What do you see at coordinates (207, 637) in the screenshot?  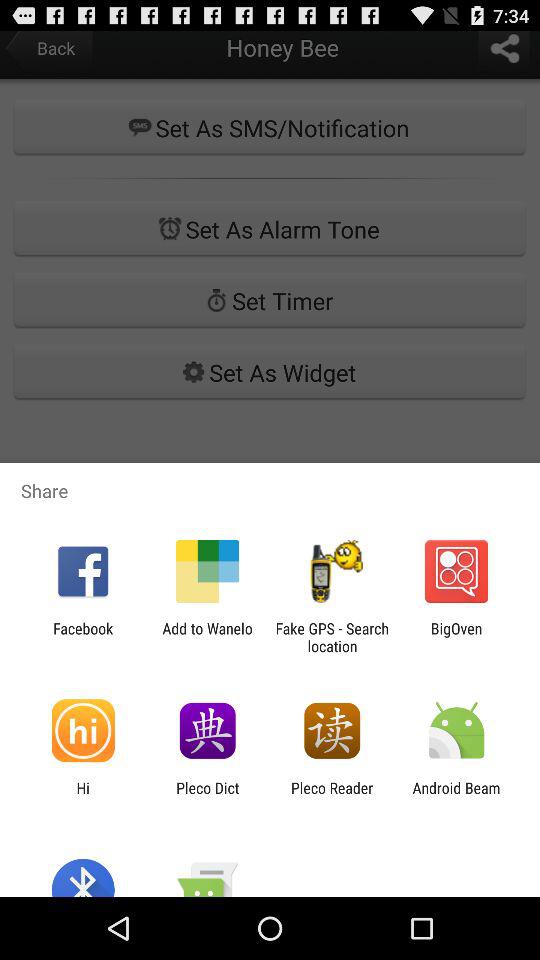 I see `turn on the app next to fake gps search item` at bounding box center [207, 637].